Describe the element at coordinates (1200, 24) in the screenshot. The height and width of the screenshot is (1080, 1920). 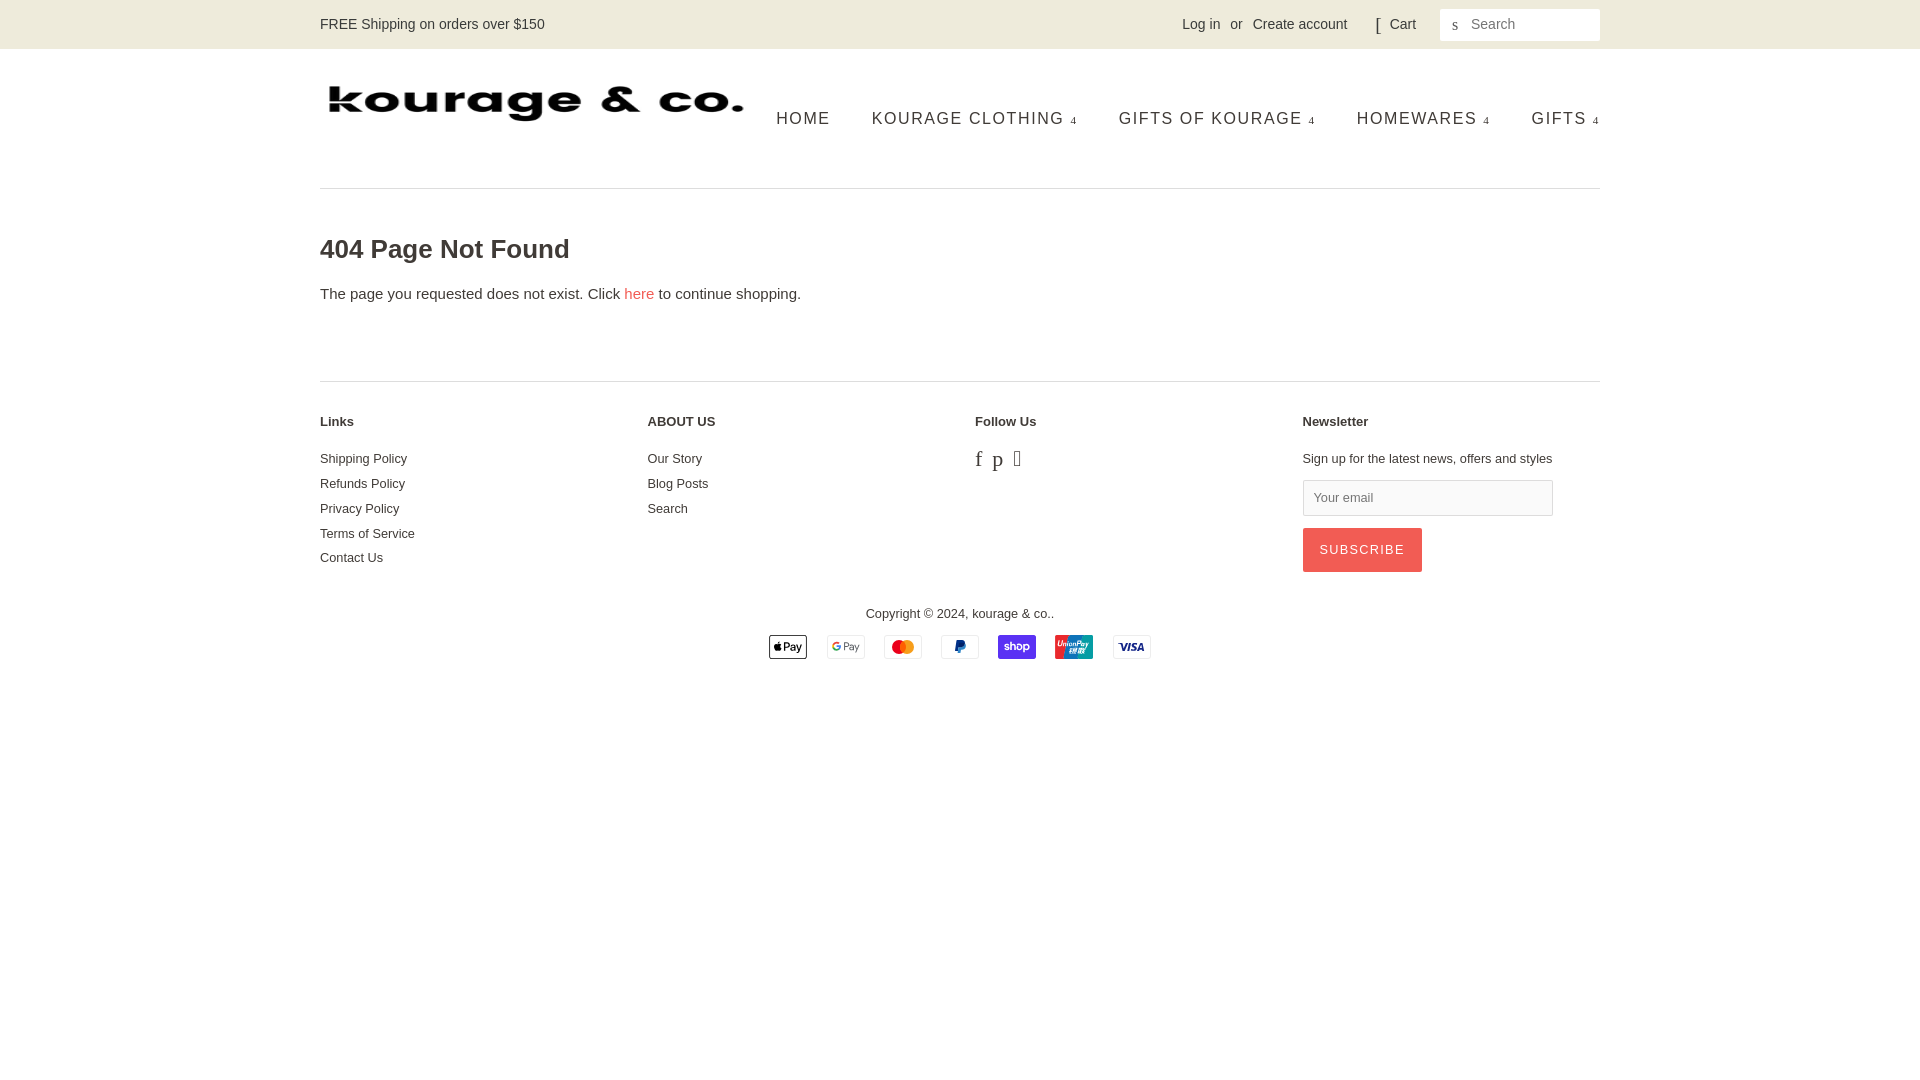
I see `Log in` at that location.